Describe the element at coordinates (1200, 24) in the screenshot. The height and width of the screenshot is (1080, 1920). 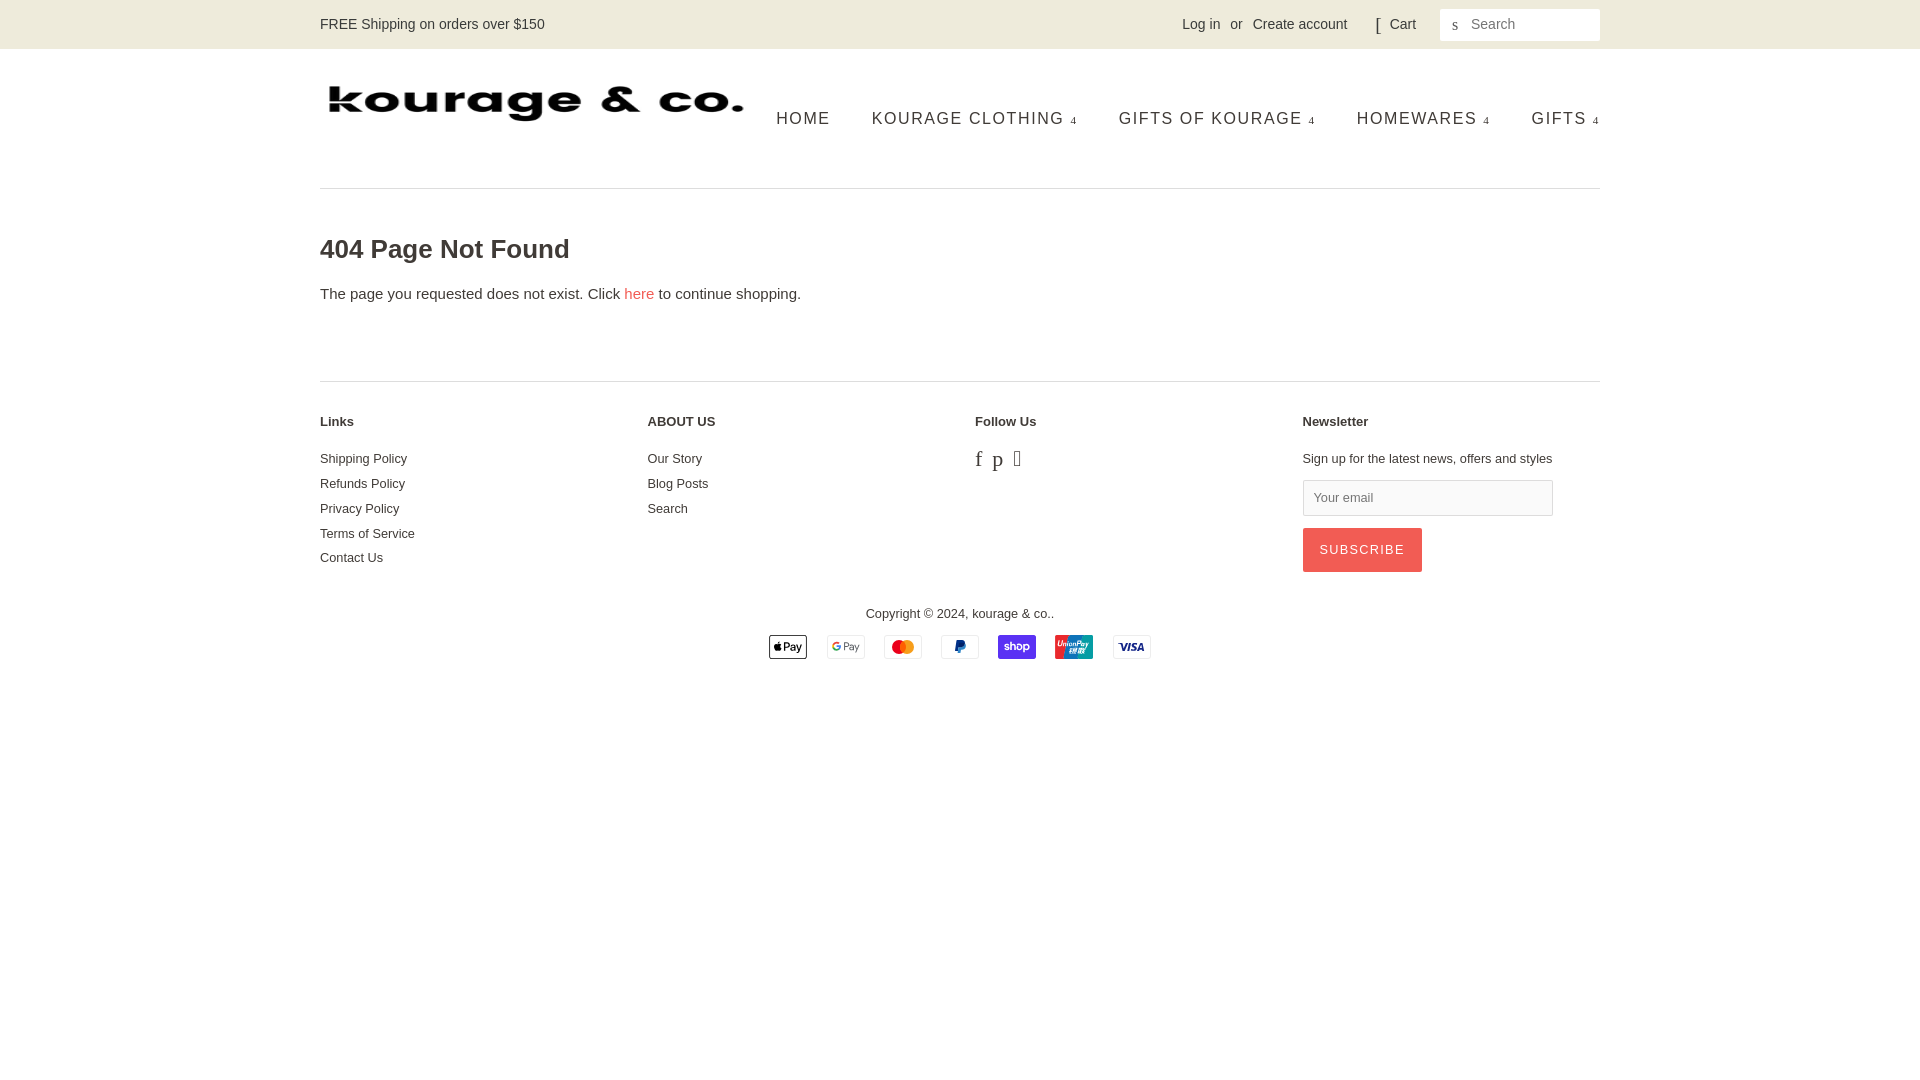
I see `Log in` at that location.